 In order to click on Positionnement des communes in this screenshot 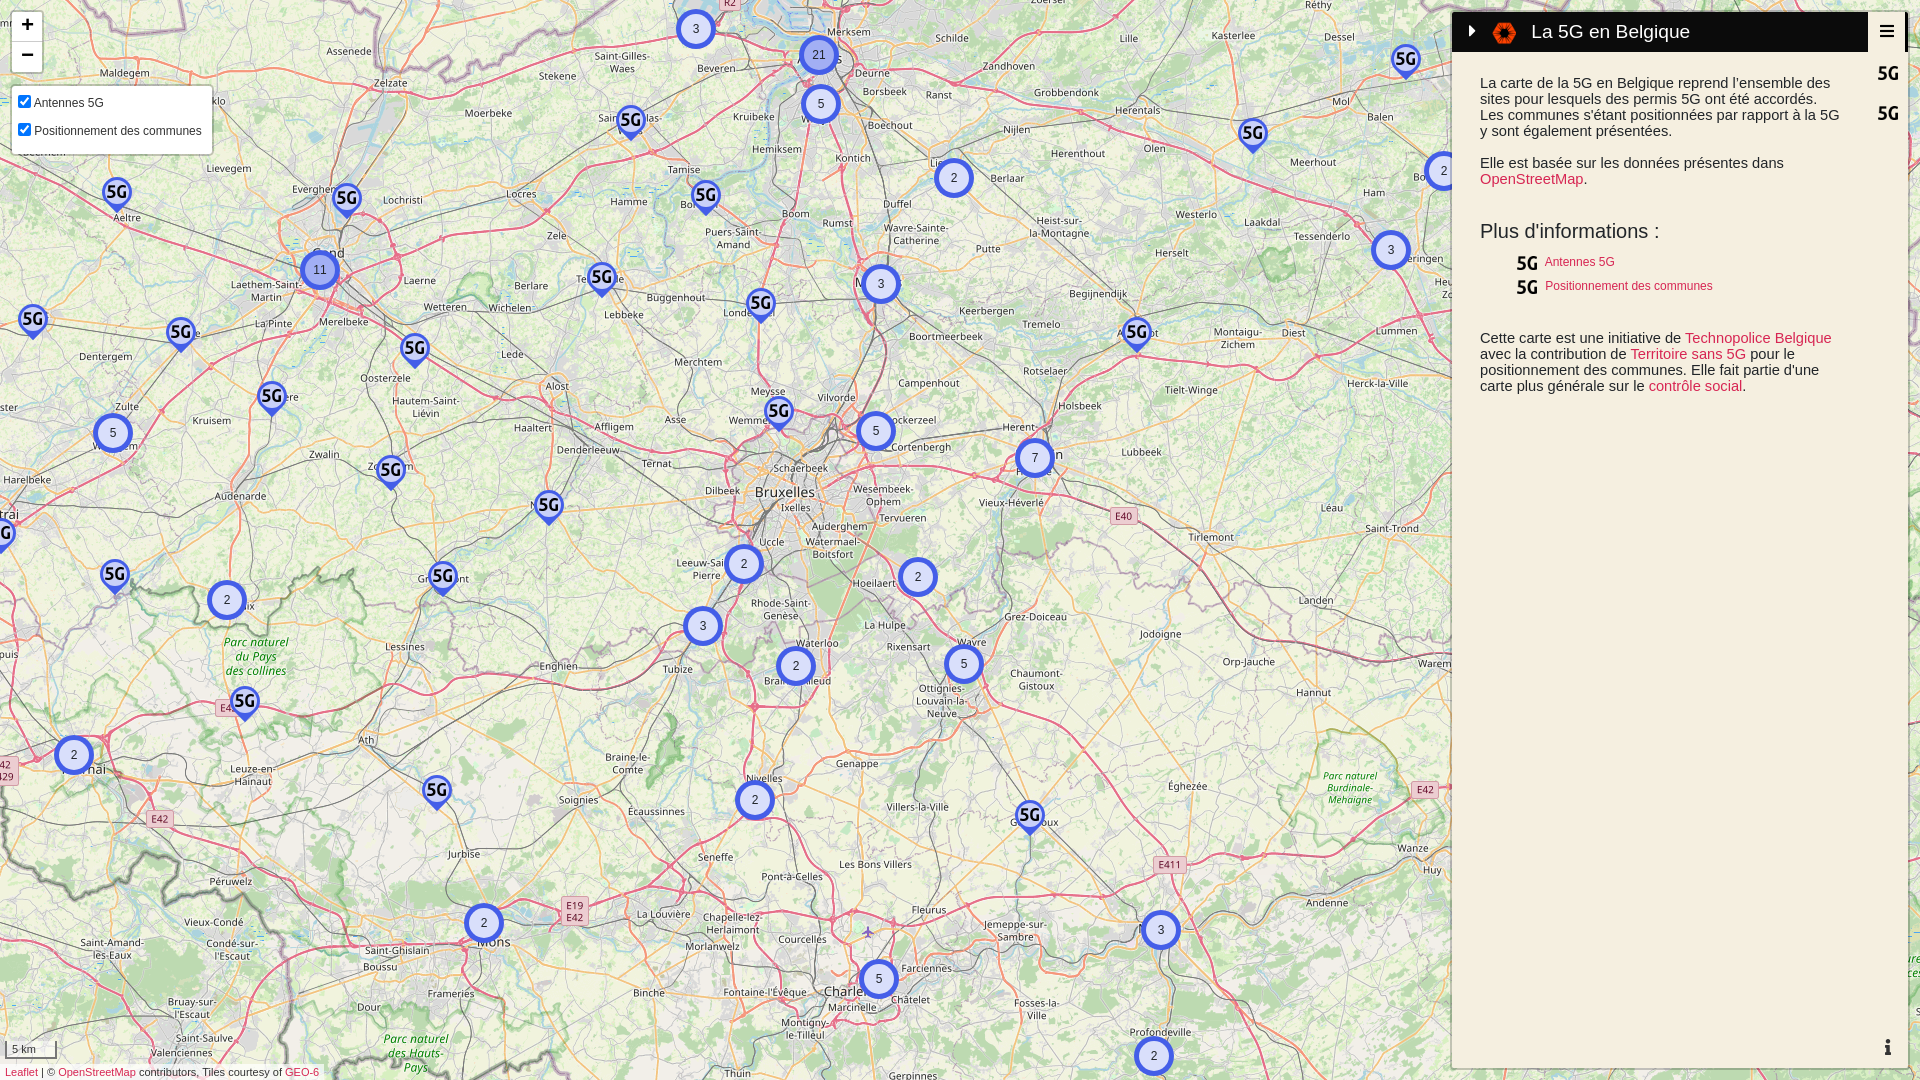, I will do `click(1628, 286)`.